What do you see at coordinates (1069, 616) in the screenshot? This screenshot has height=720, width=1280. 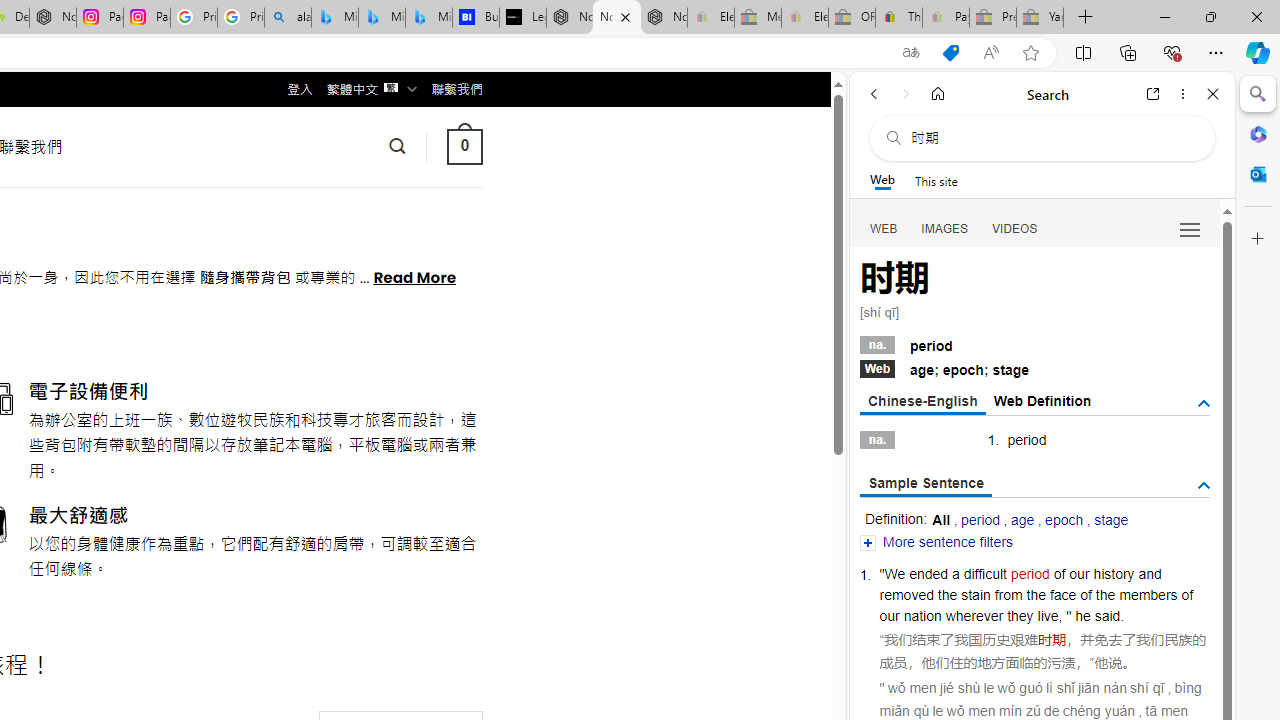 I see `"` at bounding box center [1069, 616].